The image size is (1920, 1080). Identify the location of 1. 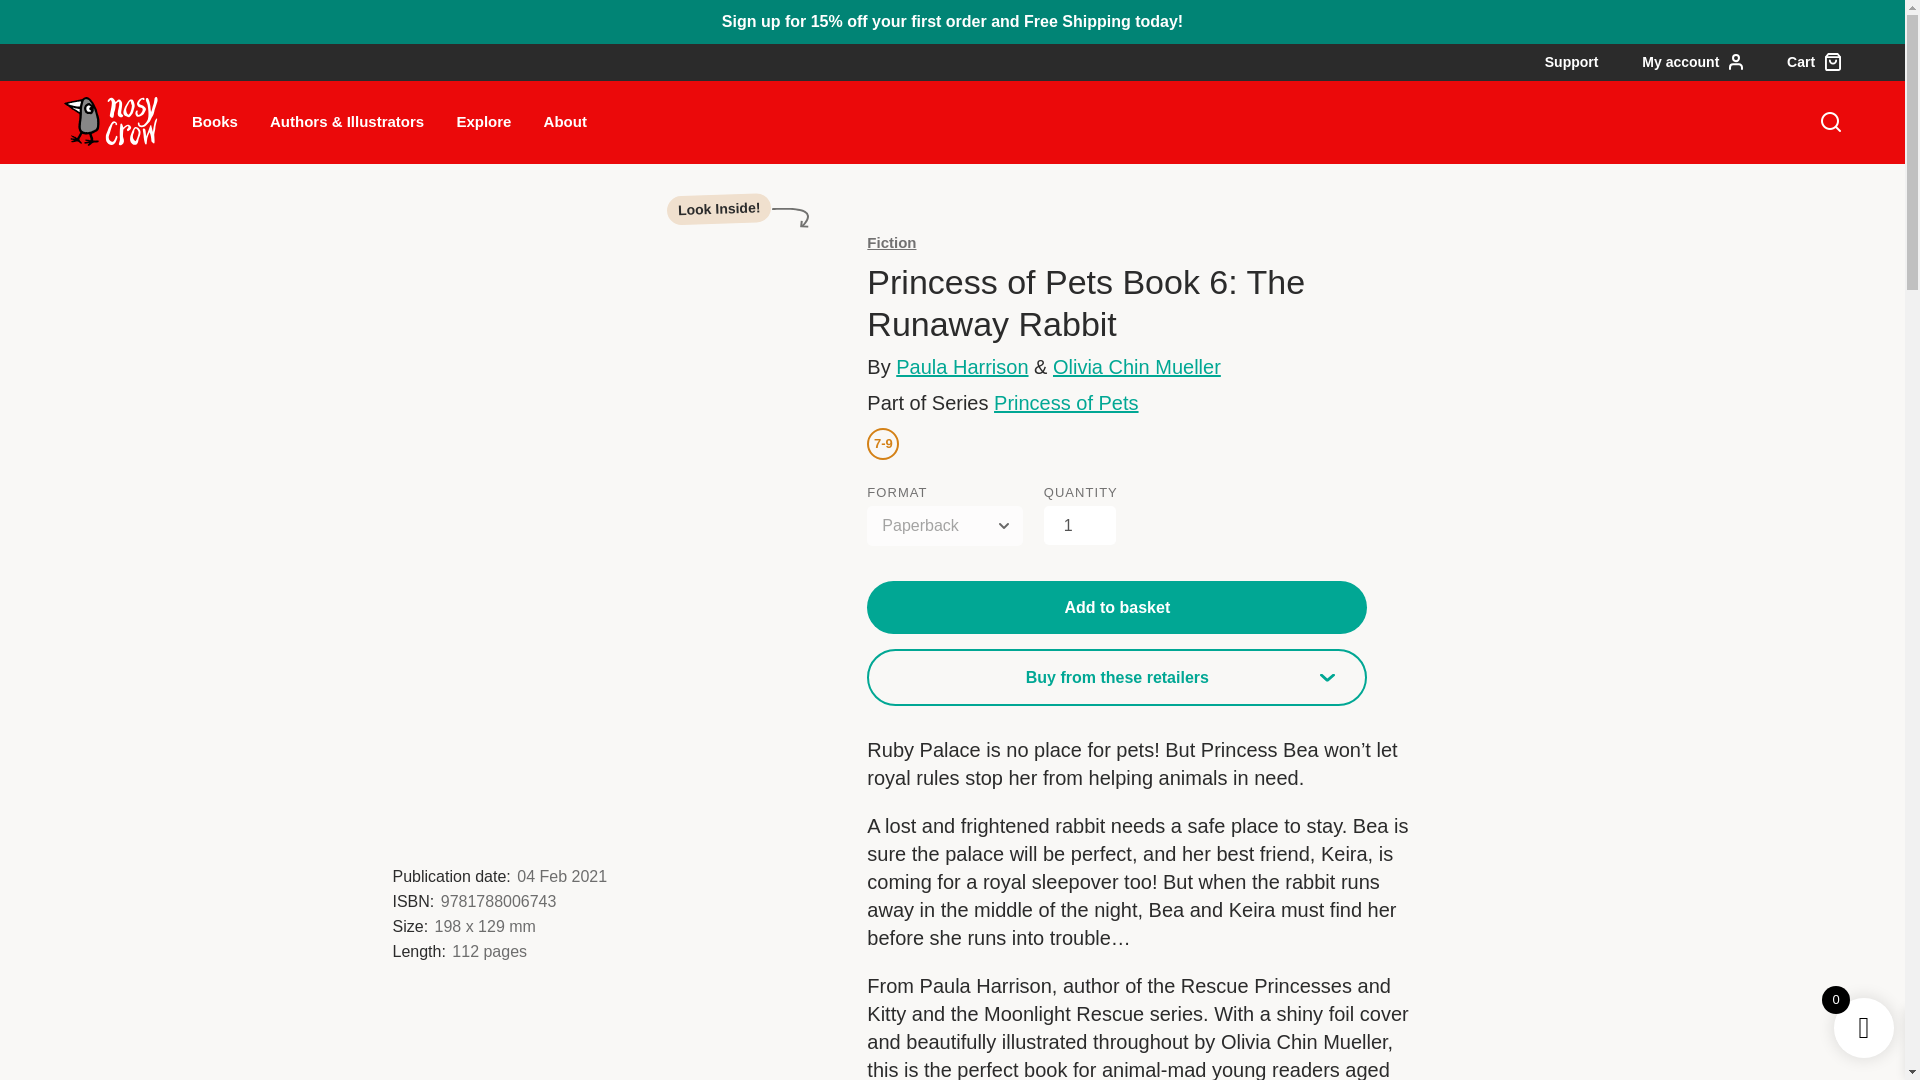
(1080, 526).